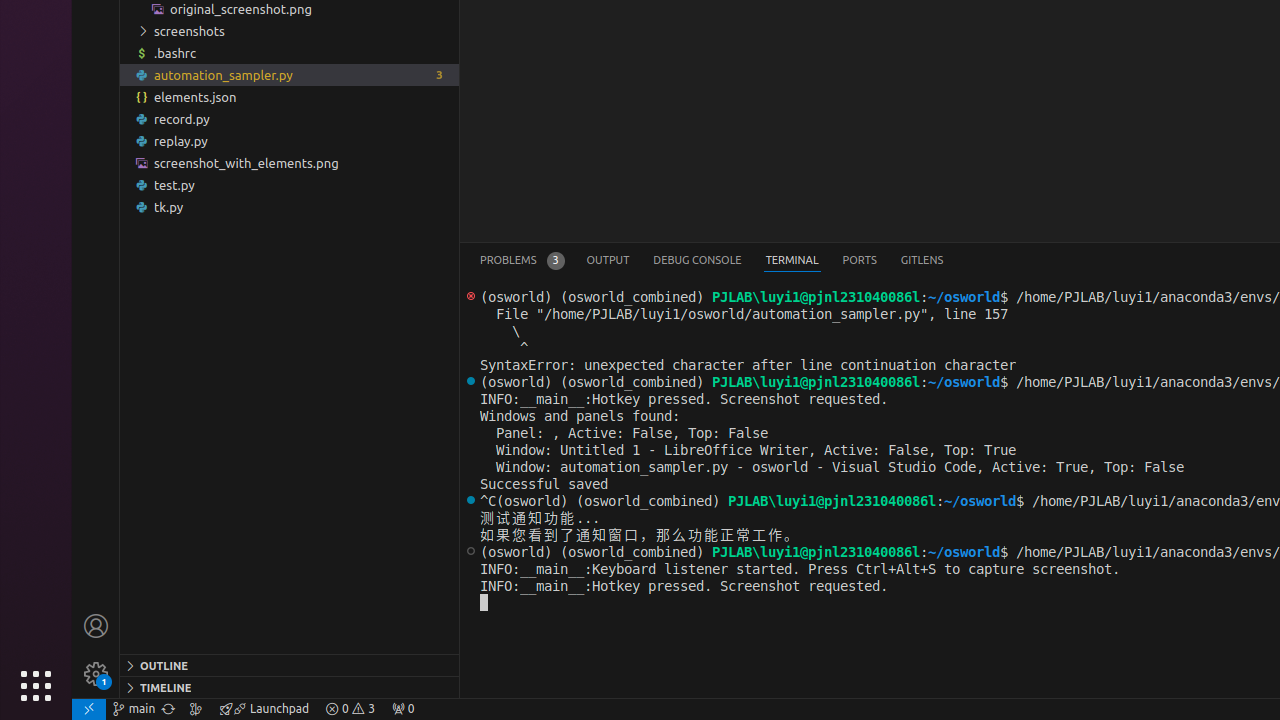  I want to click on test.py, so click(290, 184).